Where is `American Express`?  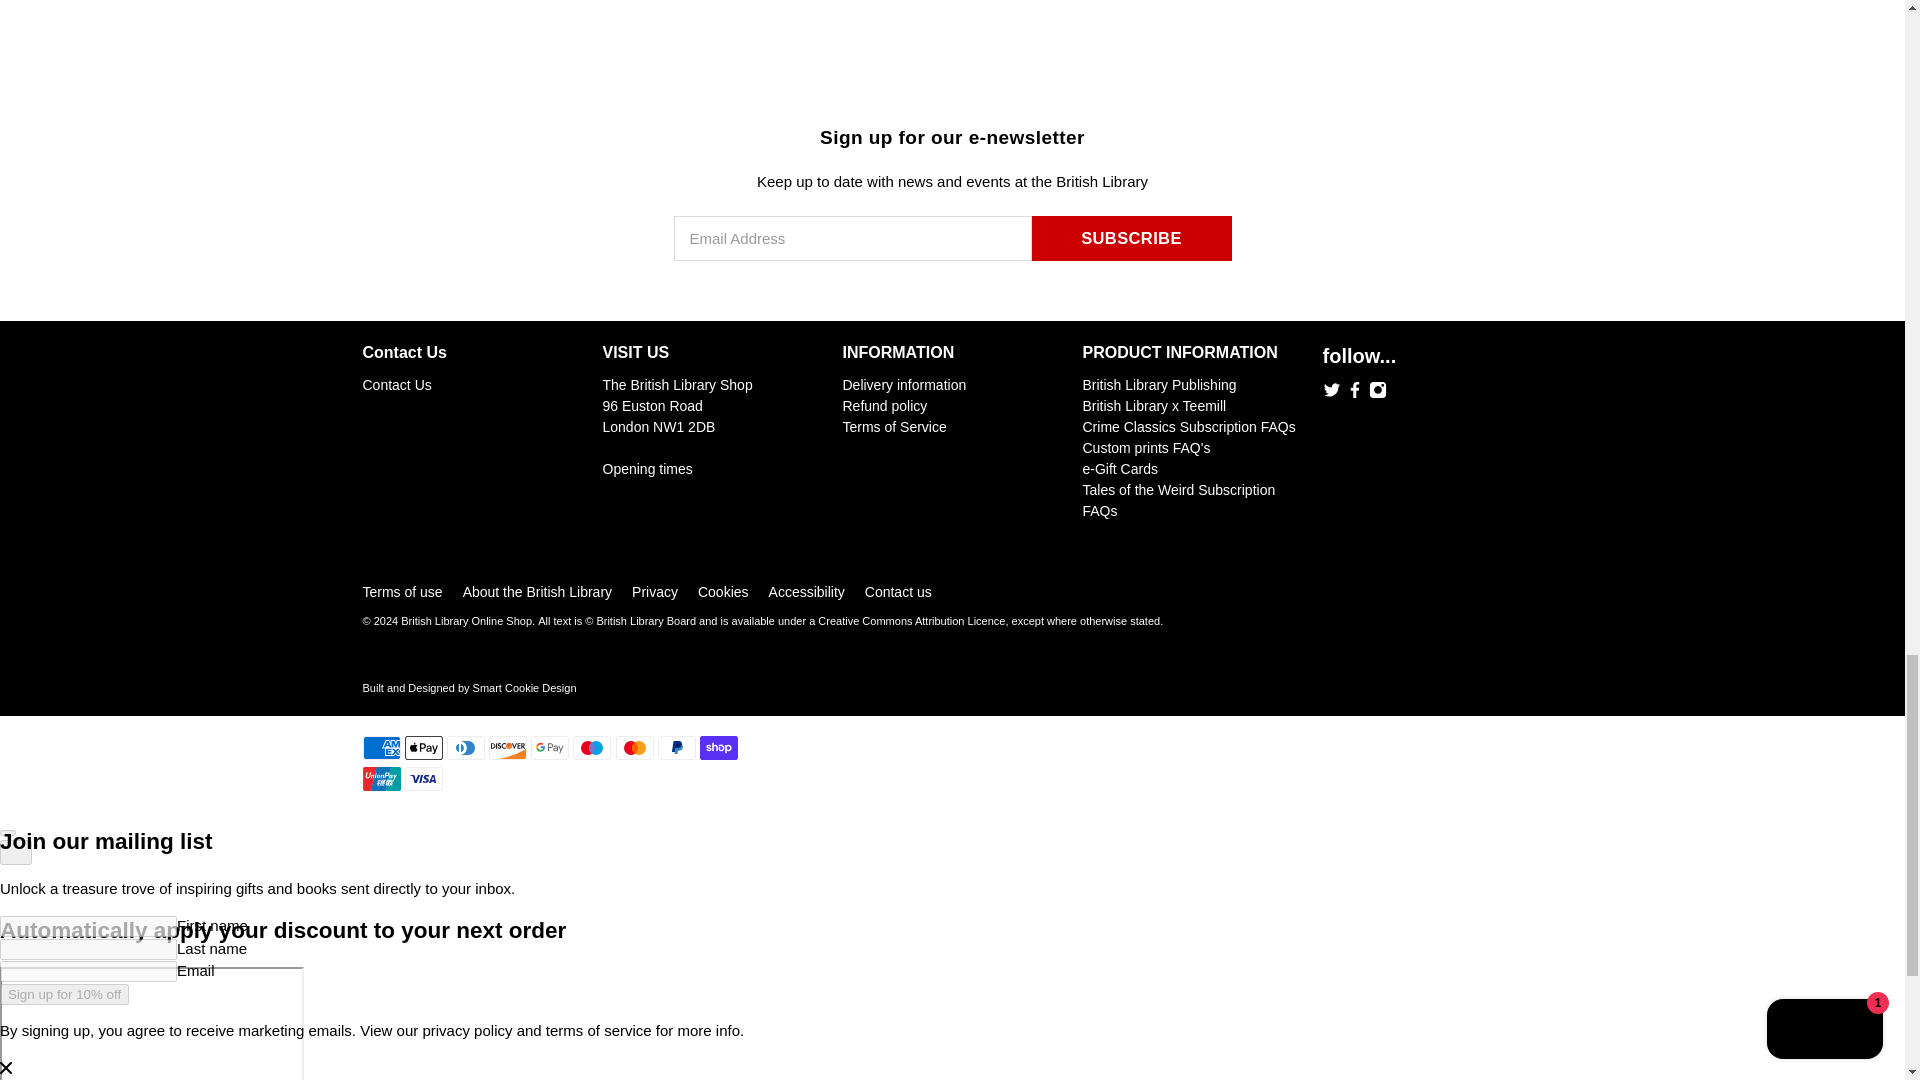 American Express is located at coordinates (380, 748).